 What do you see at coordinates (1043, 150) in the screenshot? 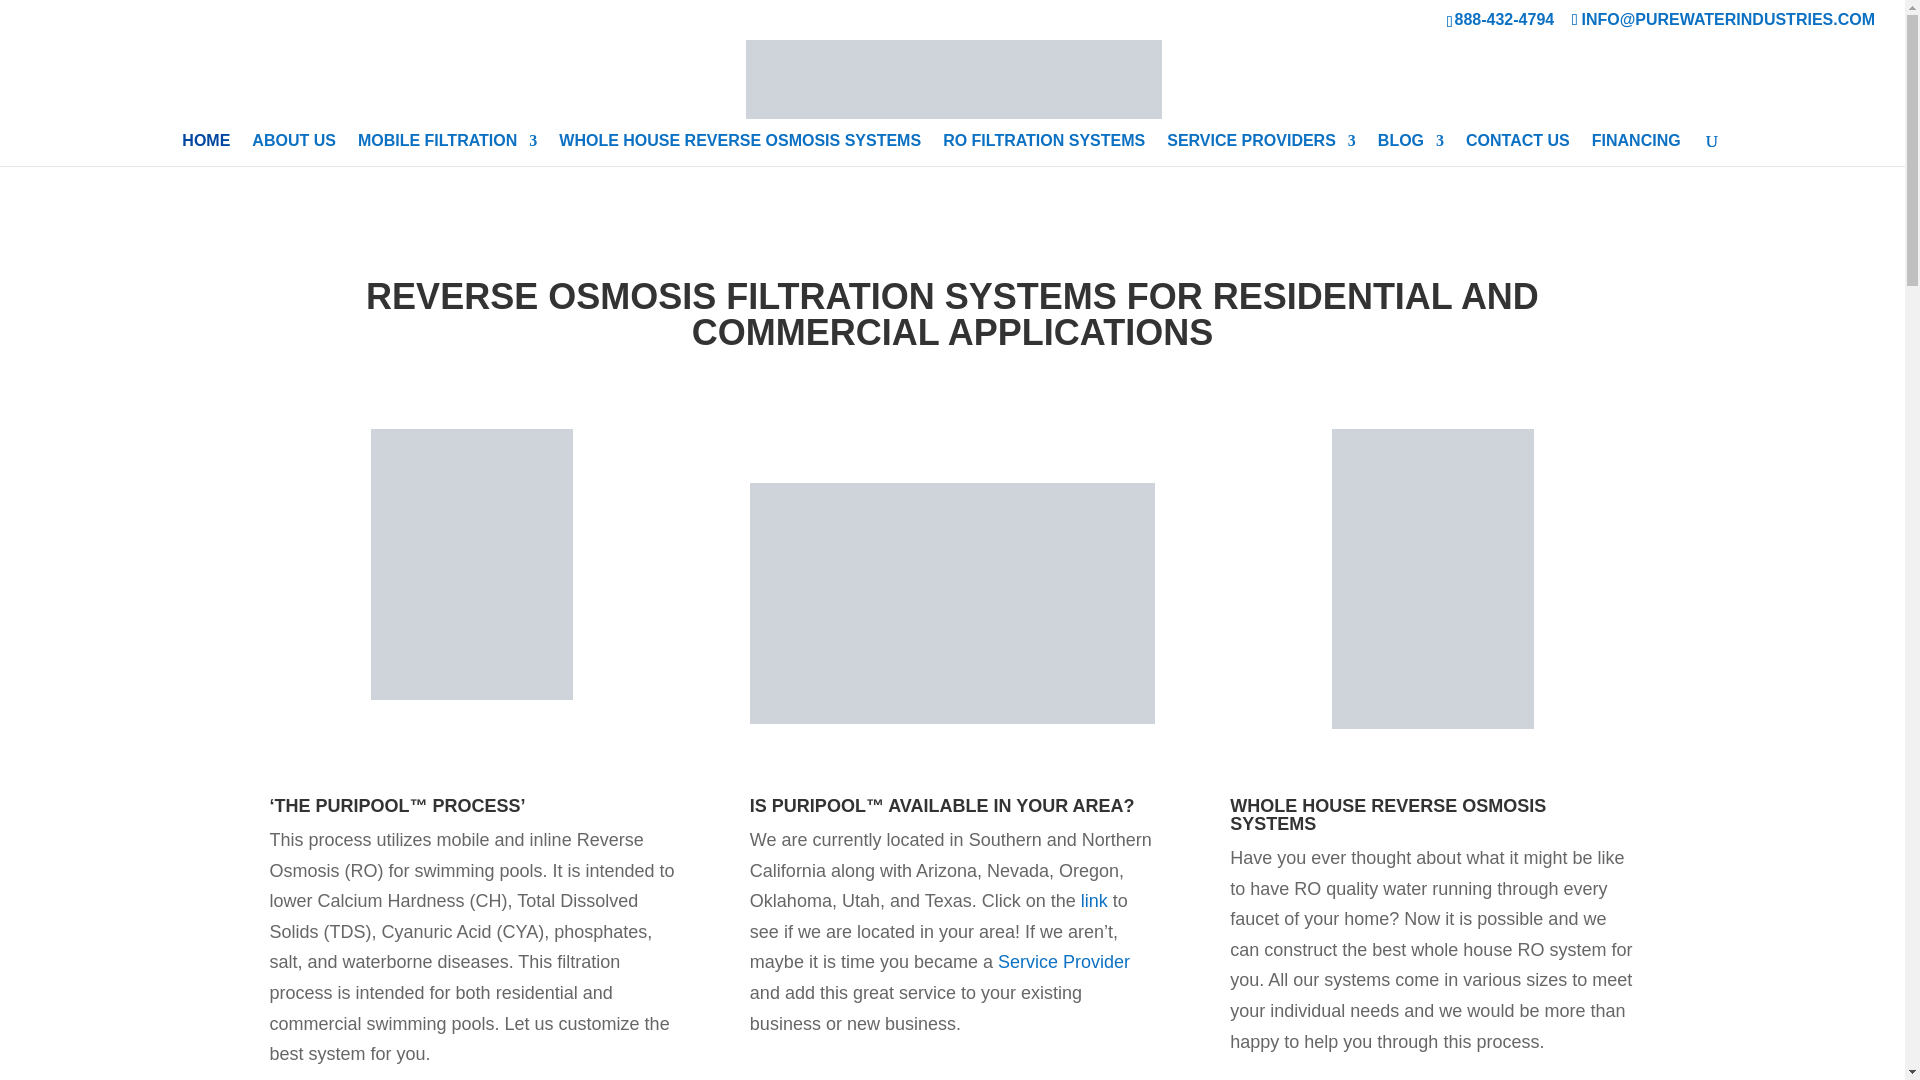
I see `RO FILTRATION SYSTEMS` at bounding box center [1043, 150].